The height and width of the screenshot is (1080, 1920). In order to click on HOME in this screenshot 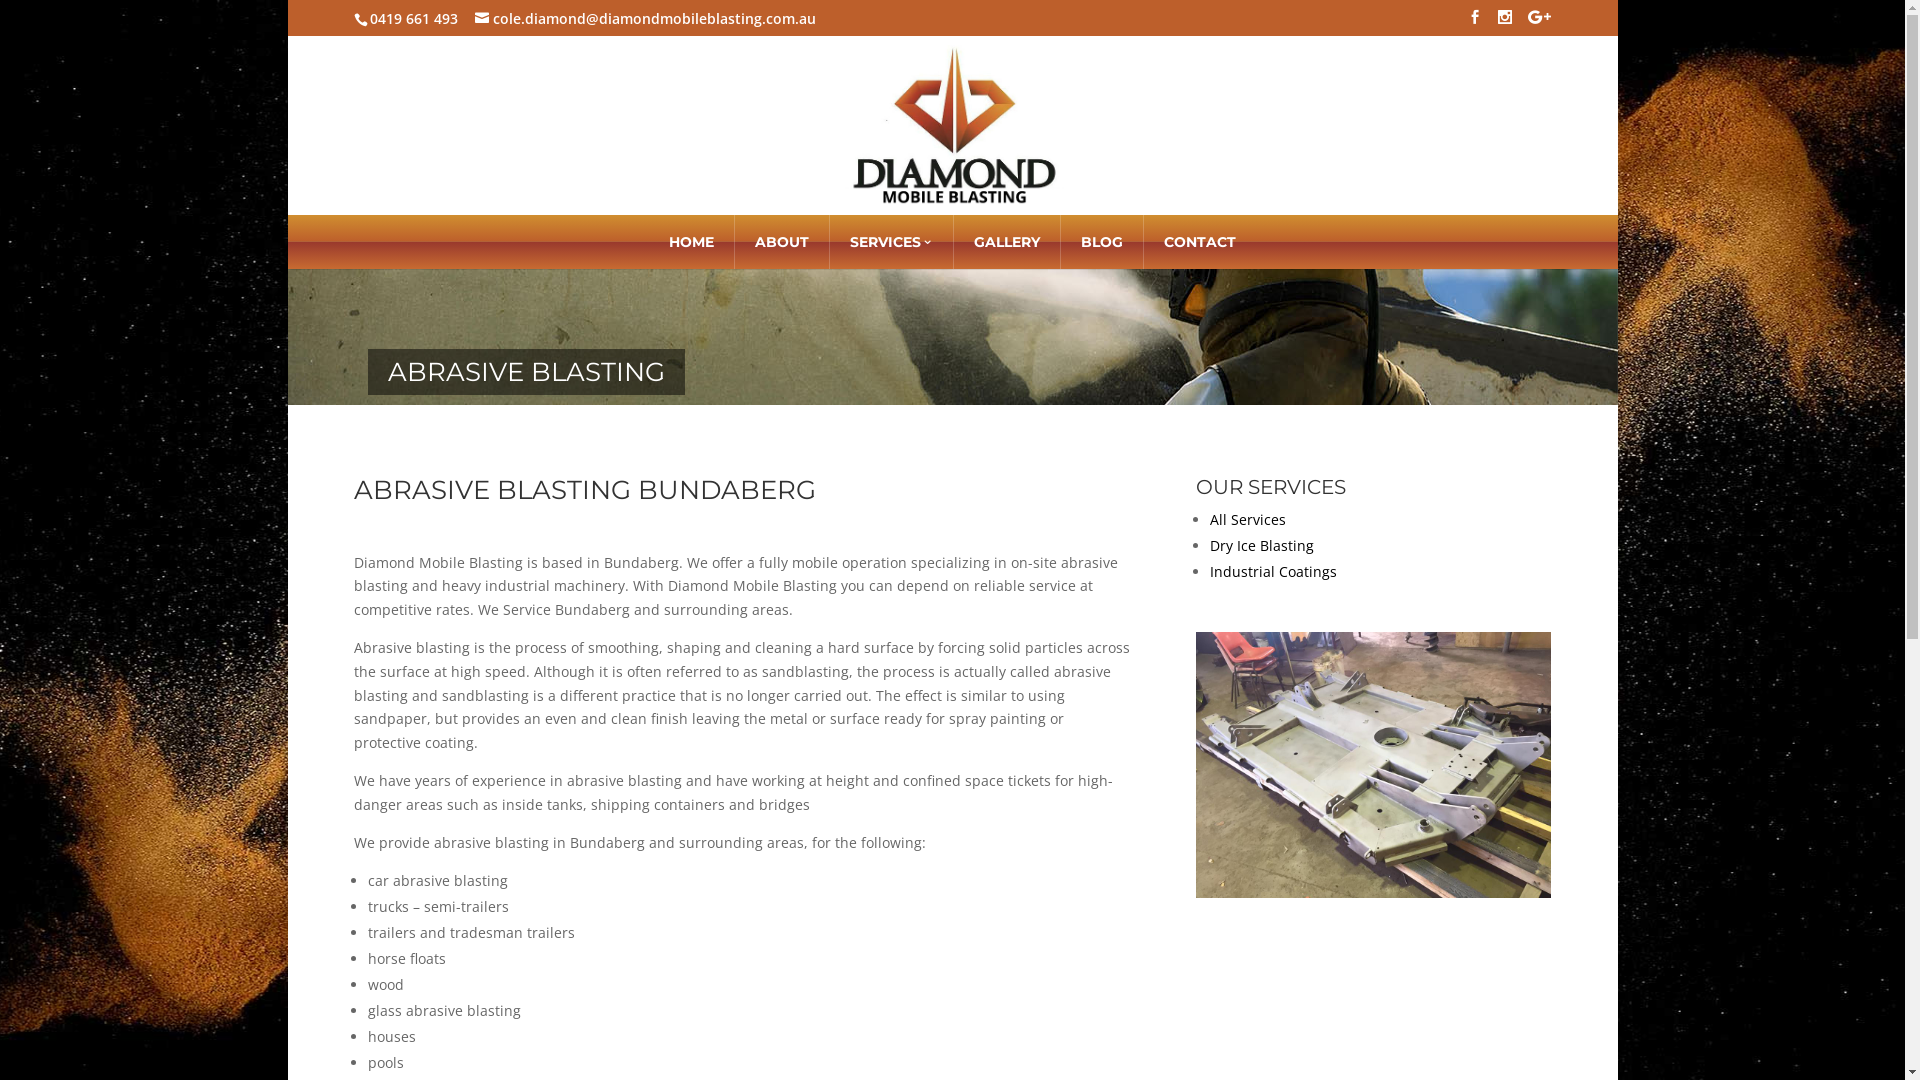, I will do `click(692, 242)`.